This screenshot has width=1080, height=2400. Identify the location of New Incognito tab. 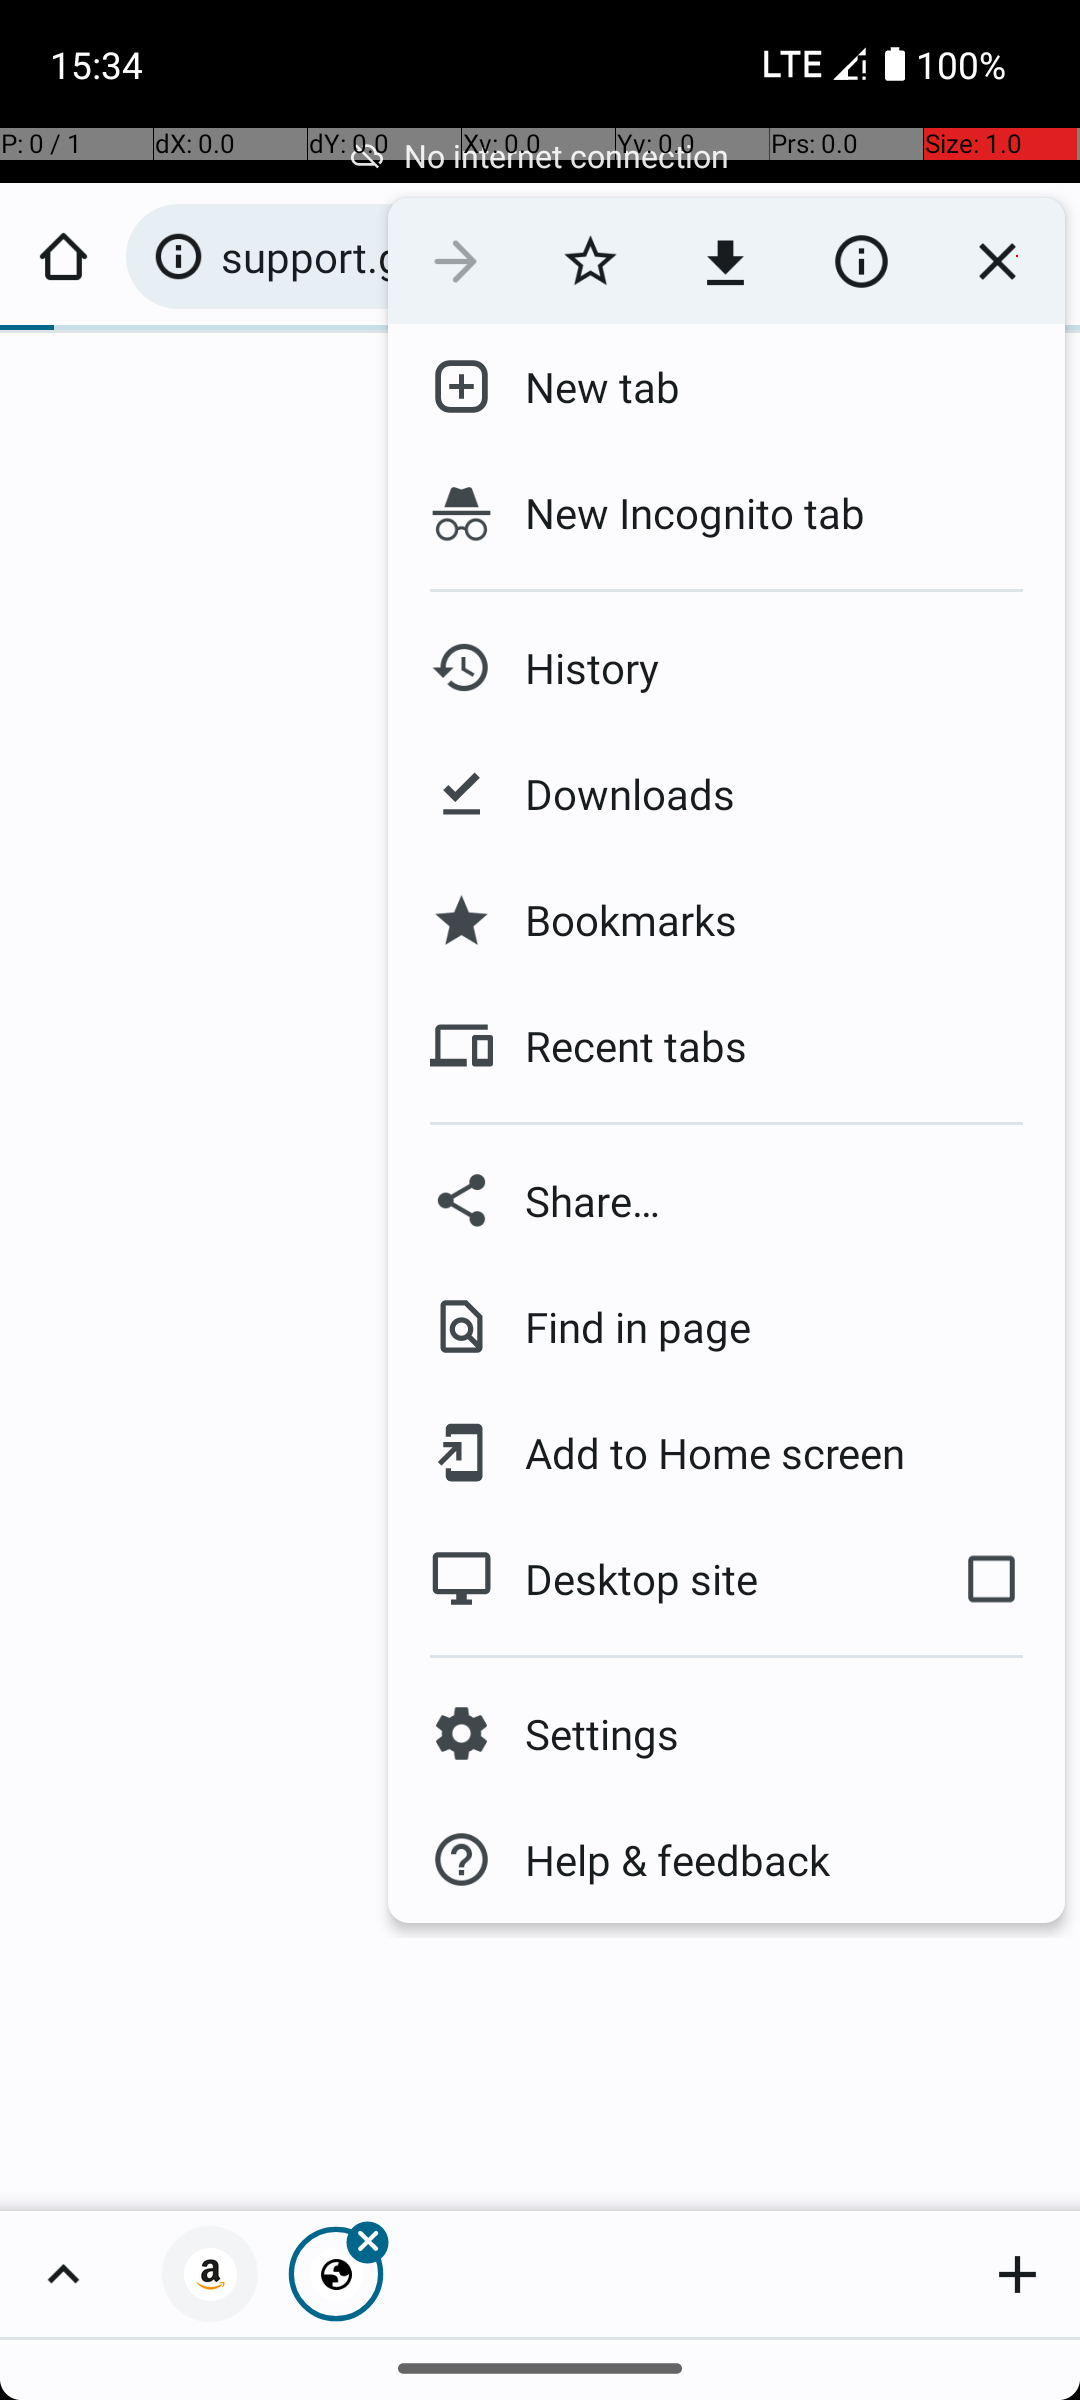
(726, 513).